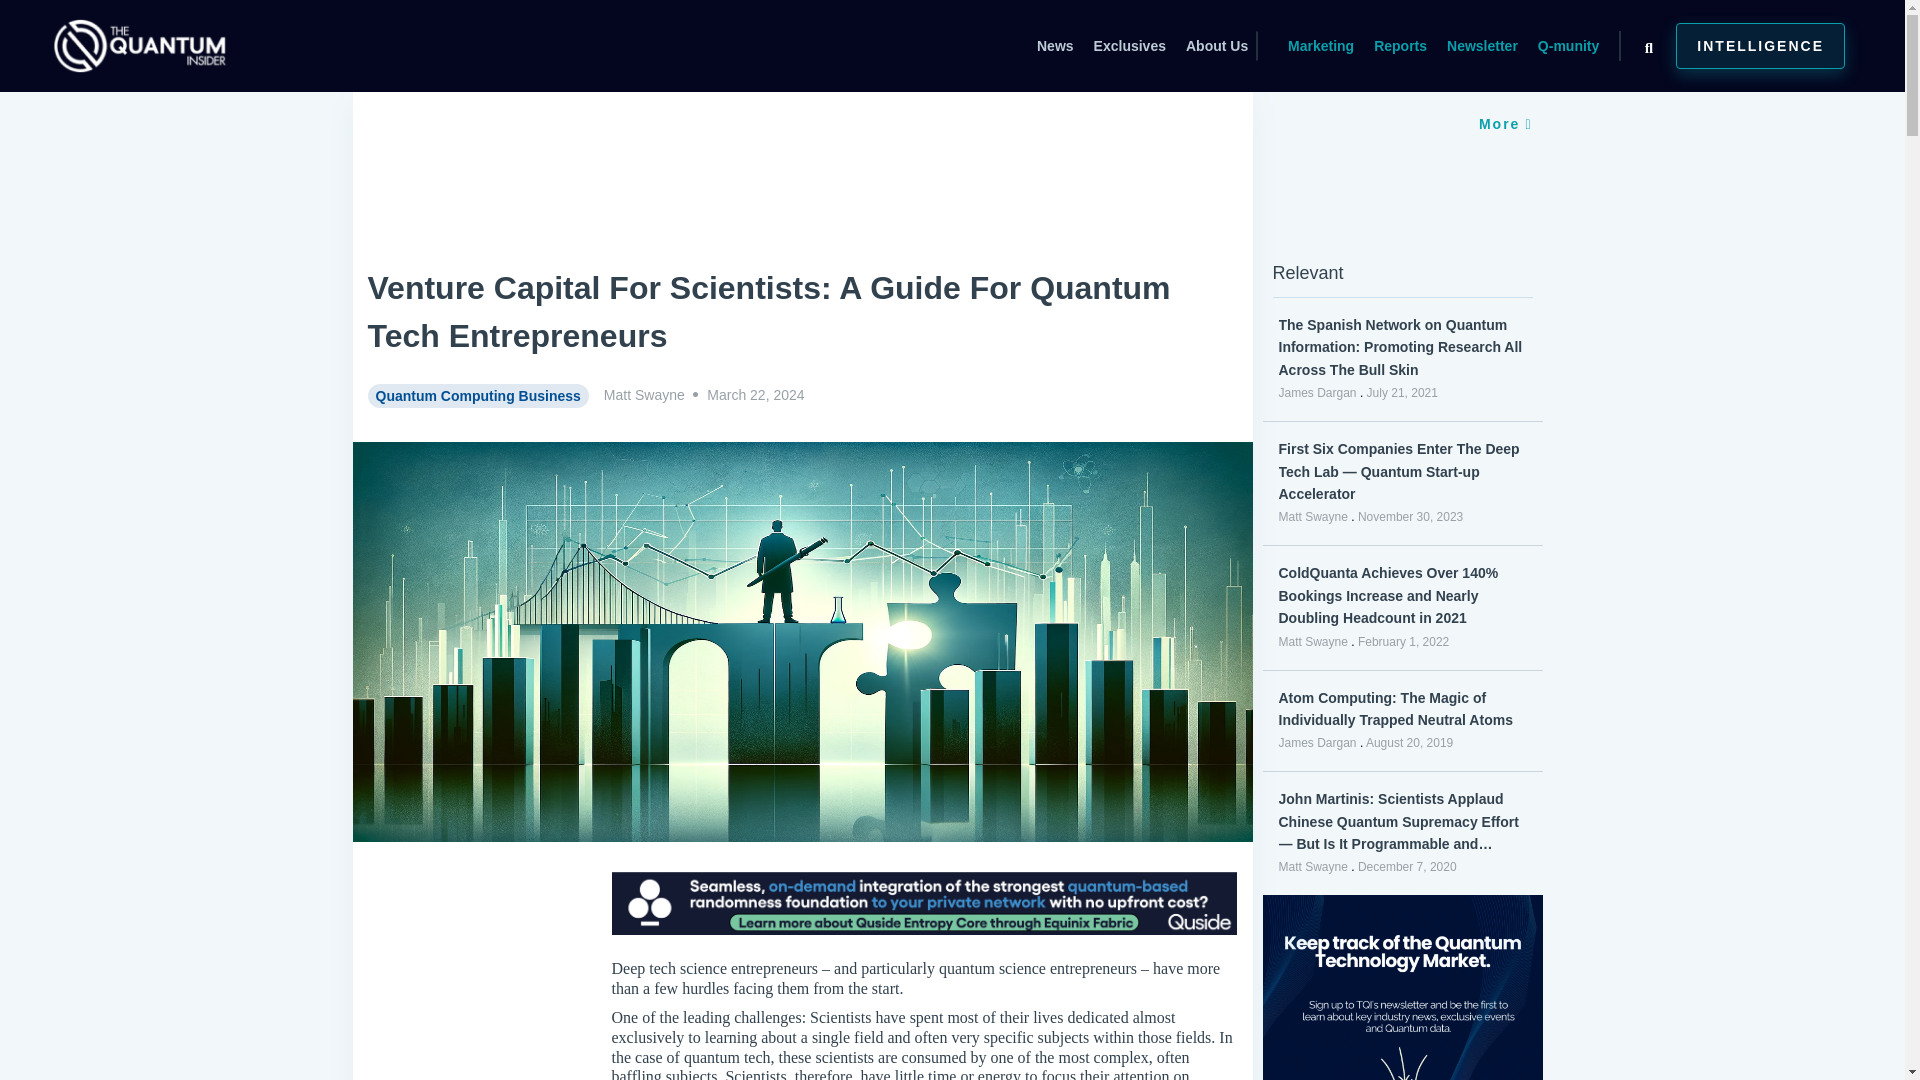  What do you see at coordinates (1400, 46) in the screenshot?
I see `Reports` at bounding box center [1400, 46].